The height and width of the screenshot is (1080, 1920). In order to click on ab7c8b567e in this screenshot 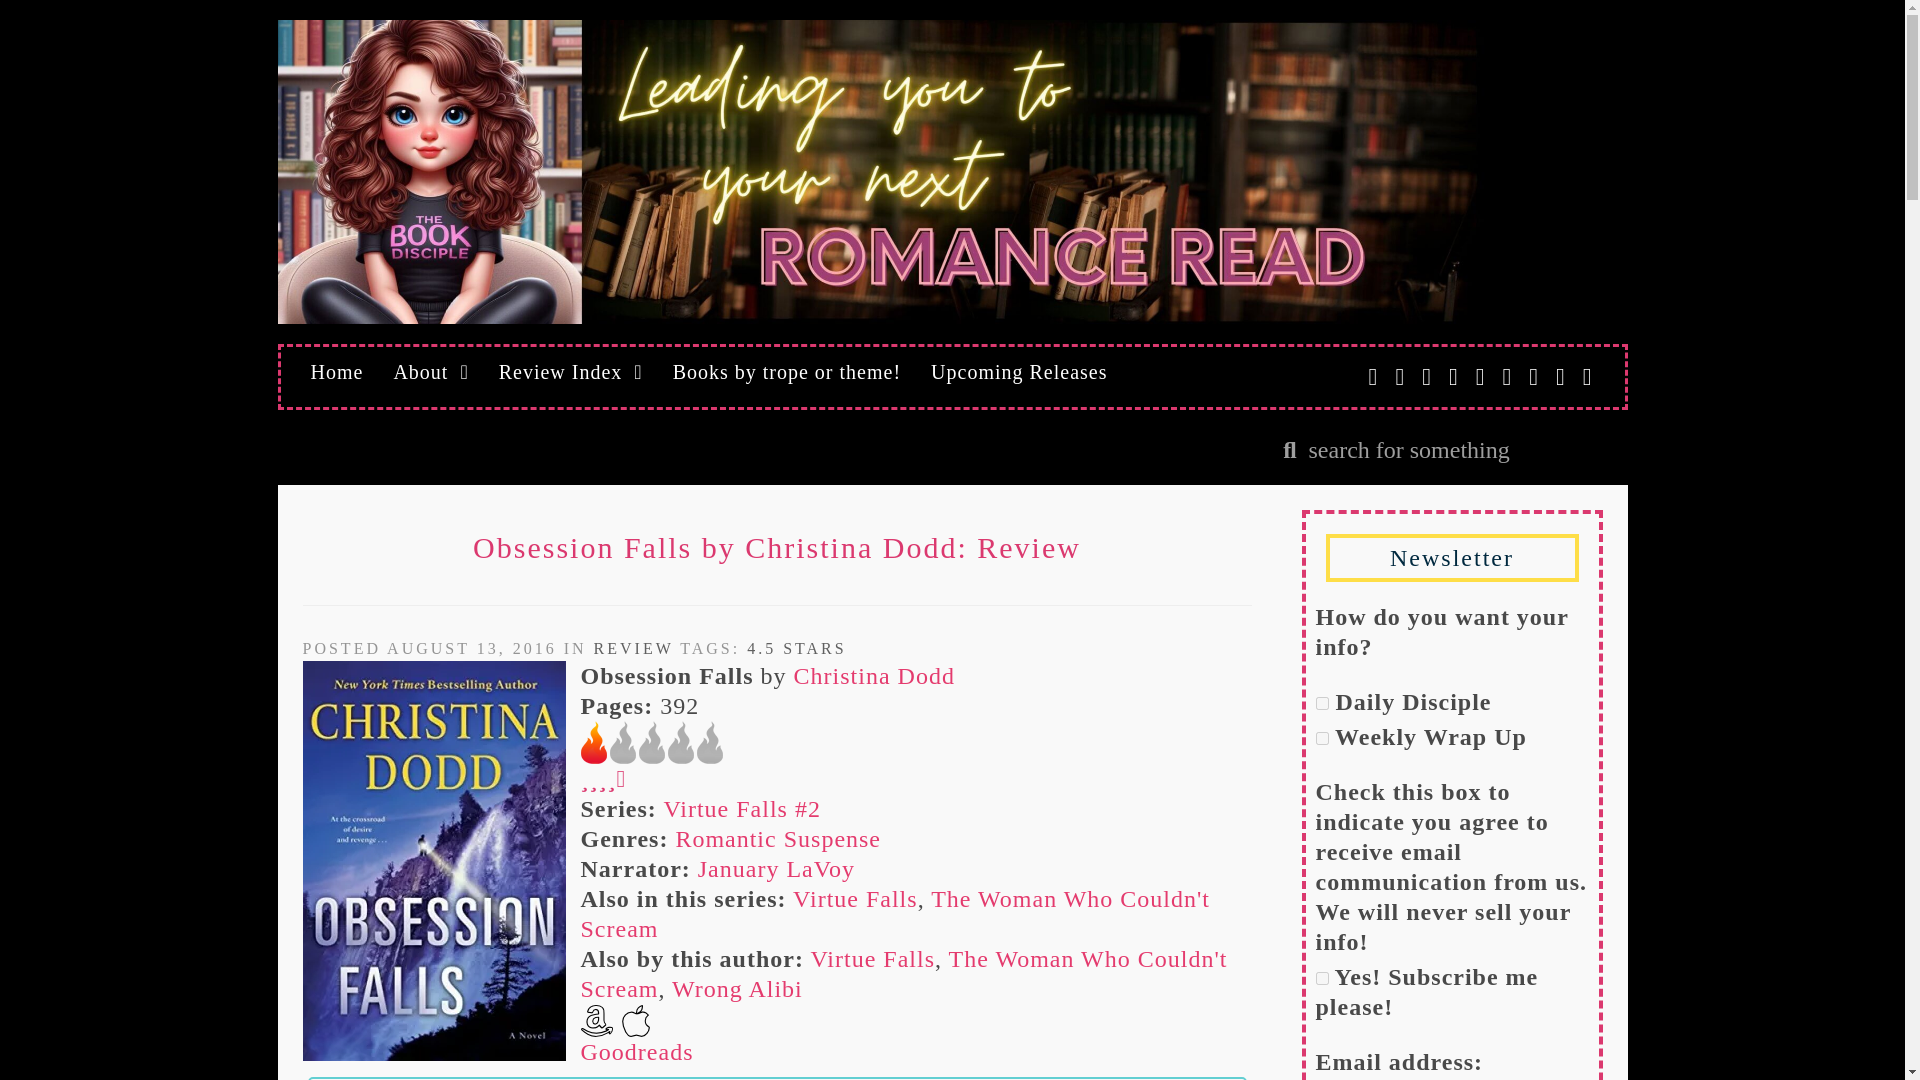, I will do `click(1322, 978)`.